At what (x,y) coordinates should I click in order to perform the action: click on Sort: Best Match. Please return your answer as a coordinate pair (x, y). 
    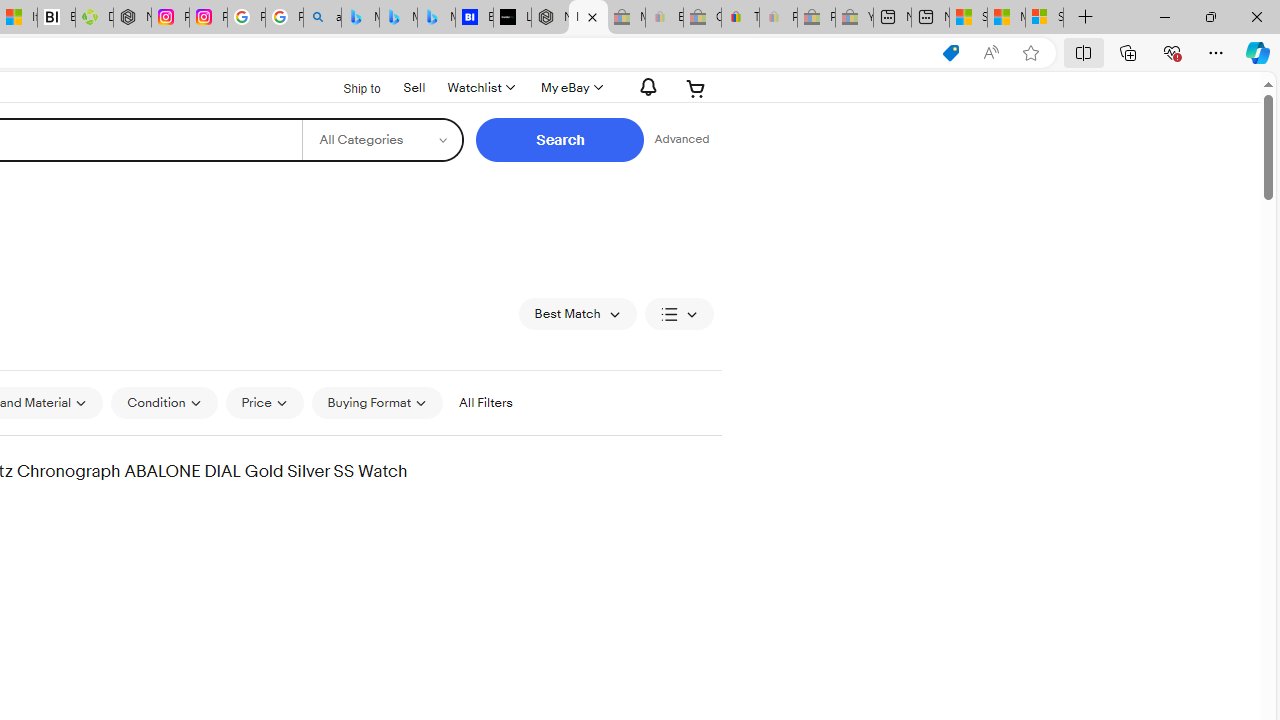
    Looking at the image, I should click on (578, 314).